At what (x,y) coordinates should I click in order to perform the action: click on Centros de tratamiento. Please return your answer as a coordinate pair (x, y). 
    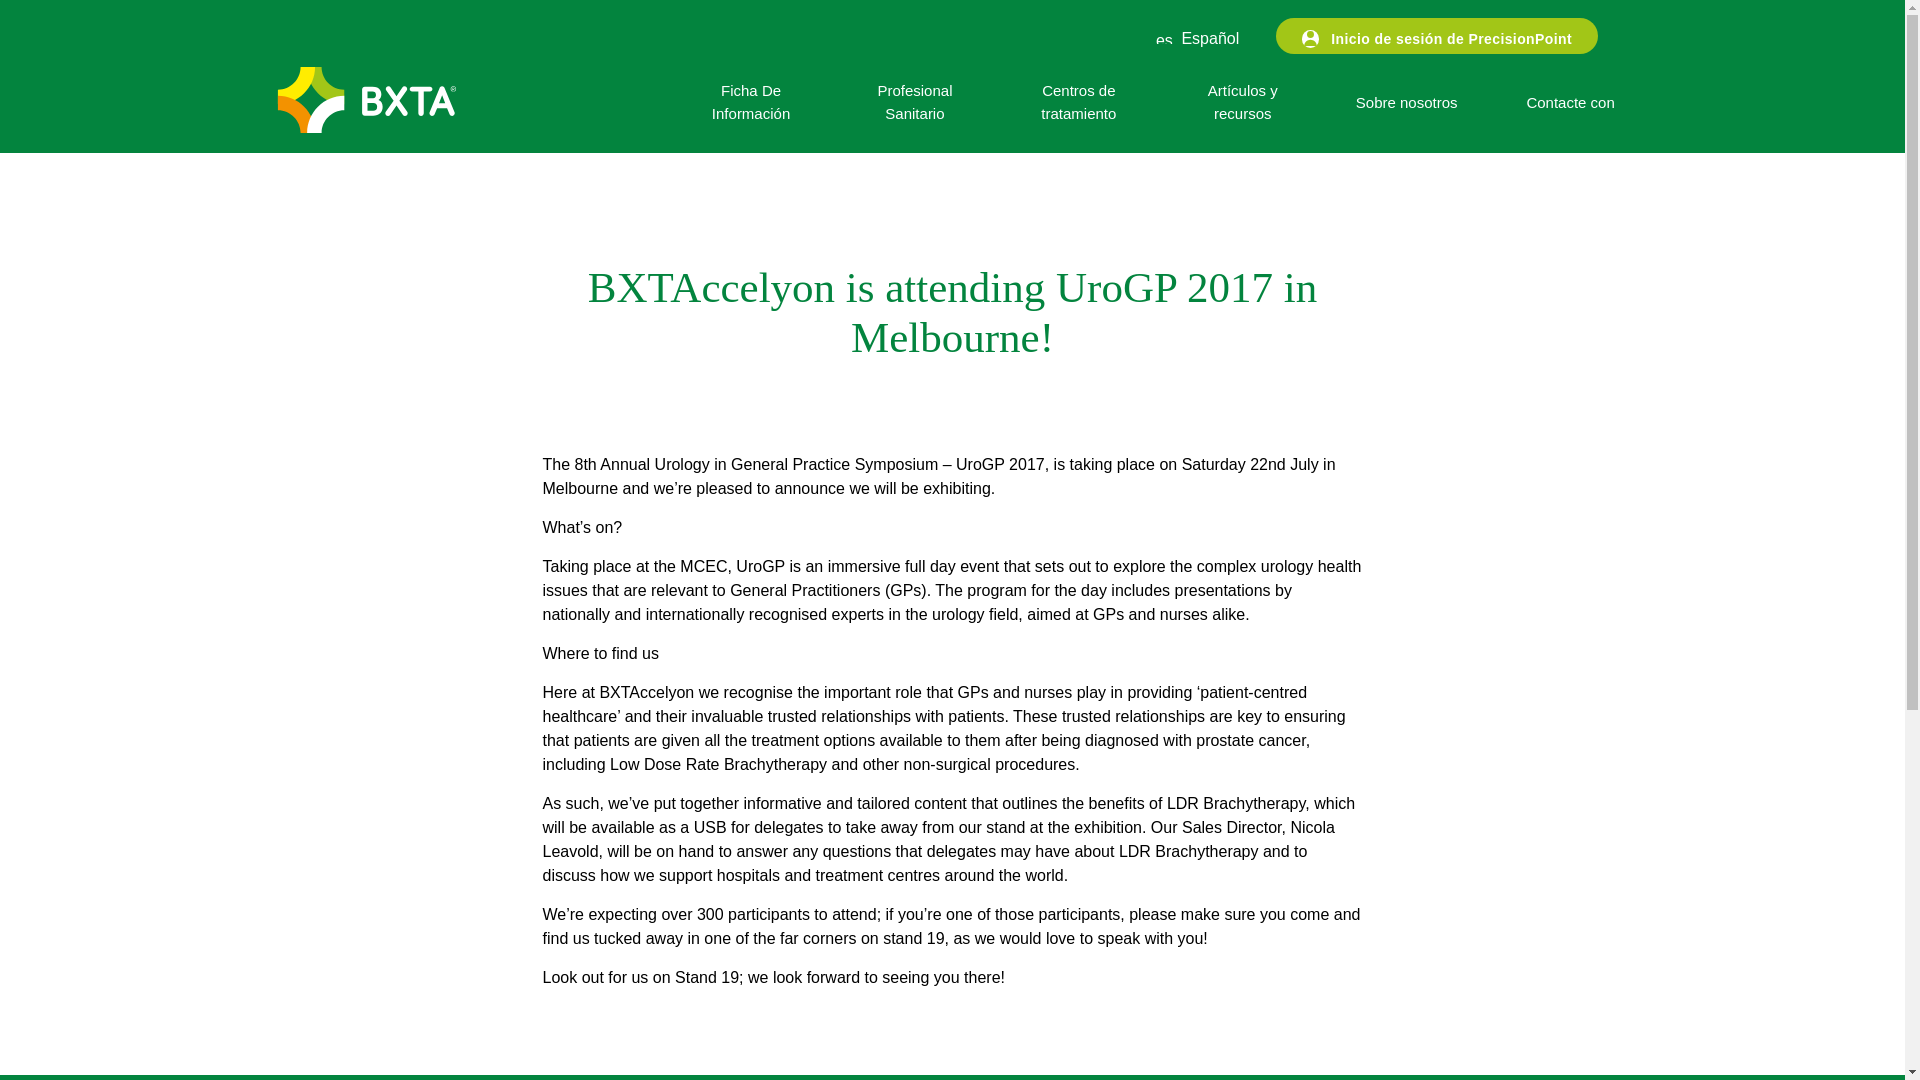
    Looking at the image, I should click on (1078, 102).